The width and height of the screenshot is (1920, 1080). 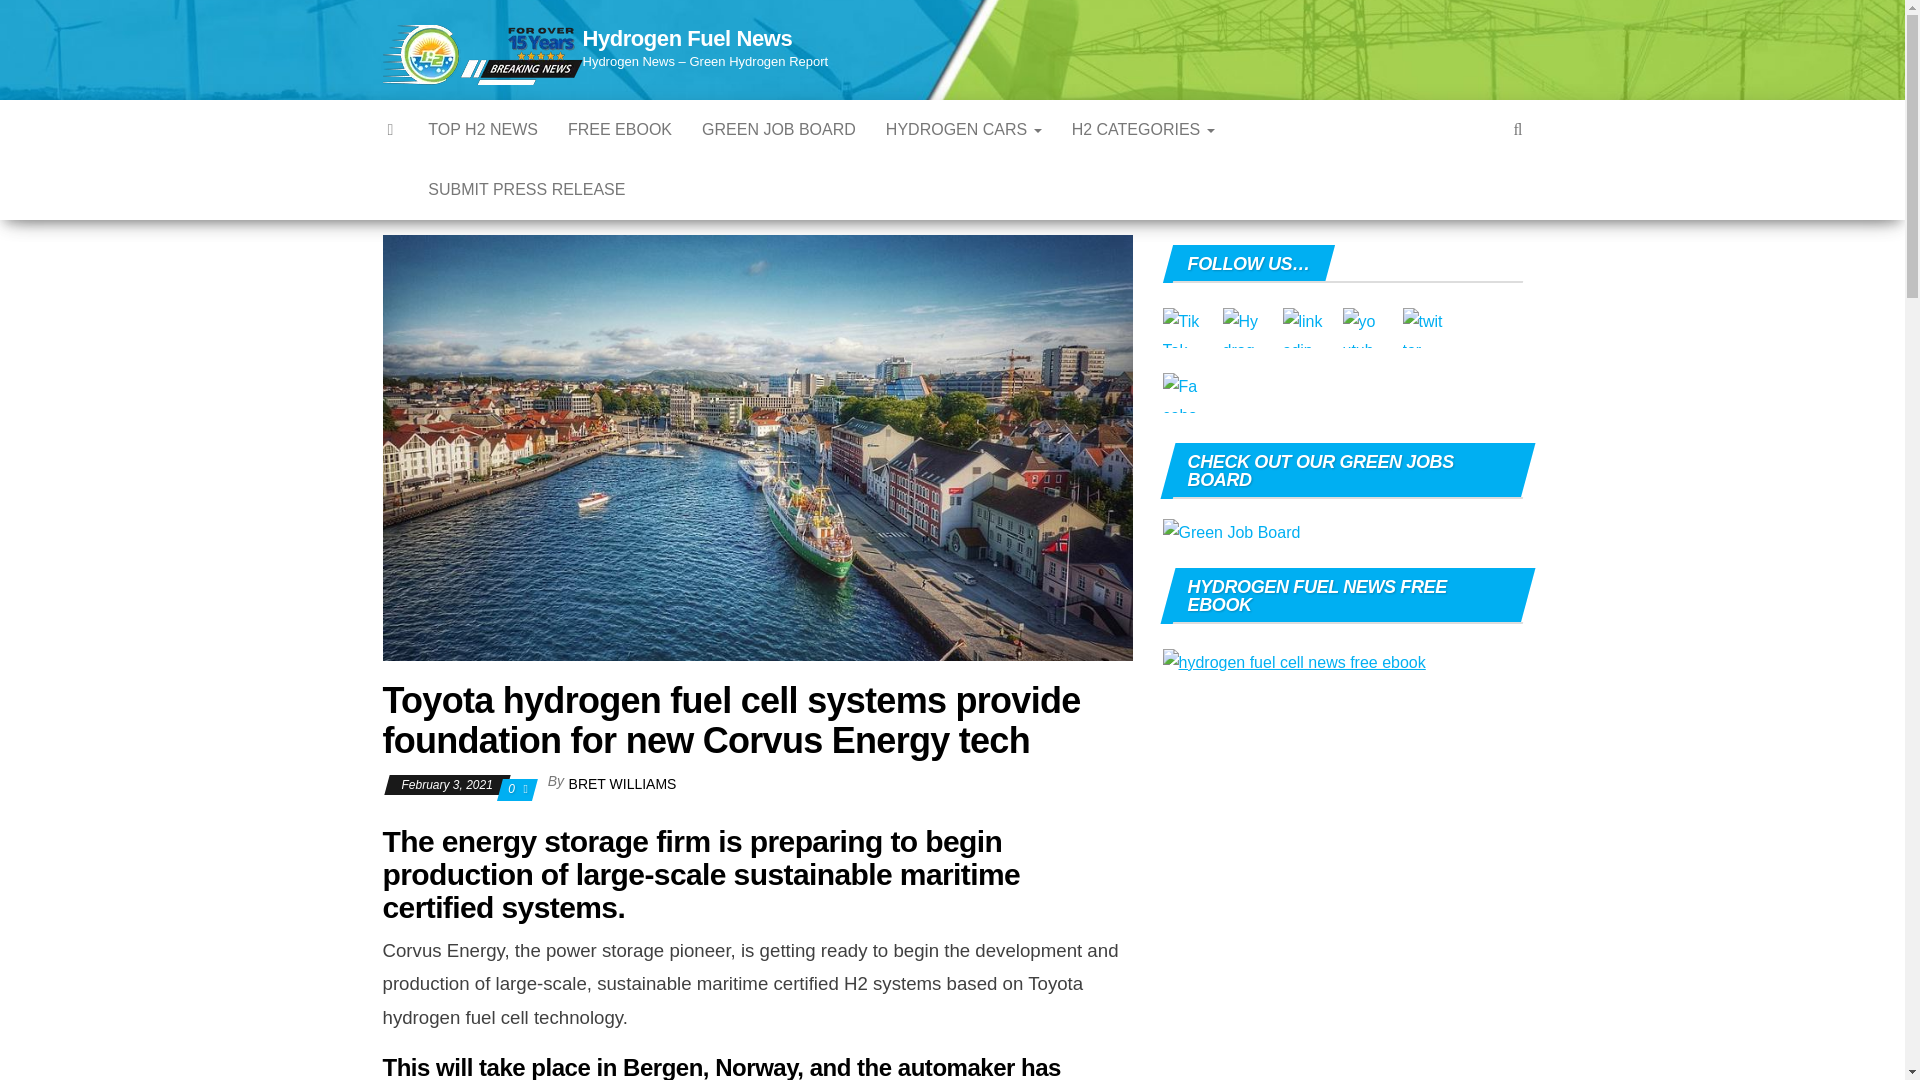 I want to click on Hydrogen Fuel News, so click(x=686, y=38).